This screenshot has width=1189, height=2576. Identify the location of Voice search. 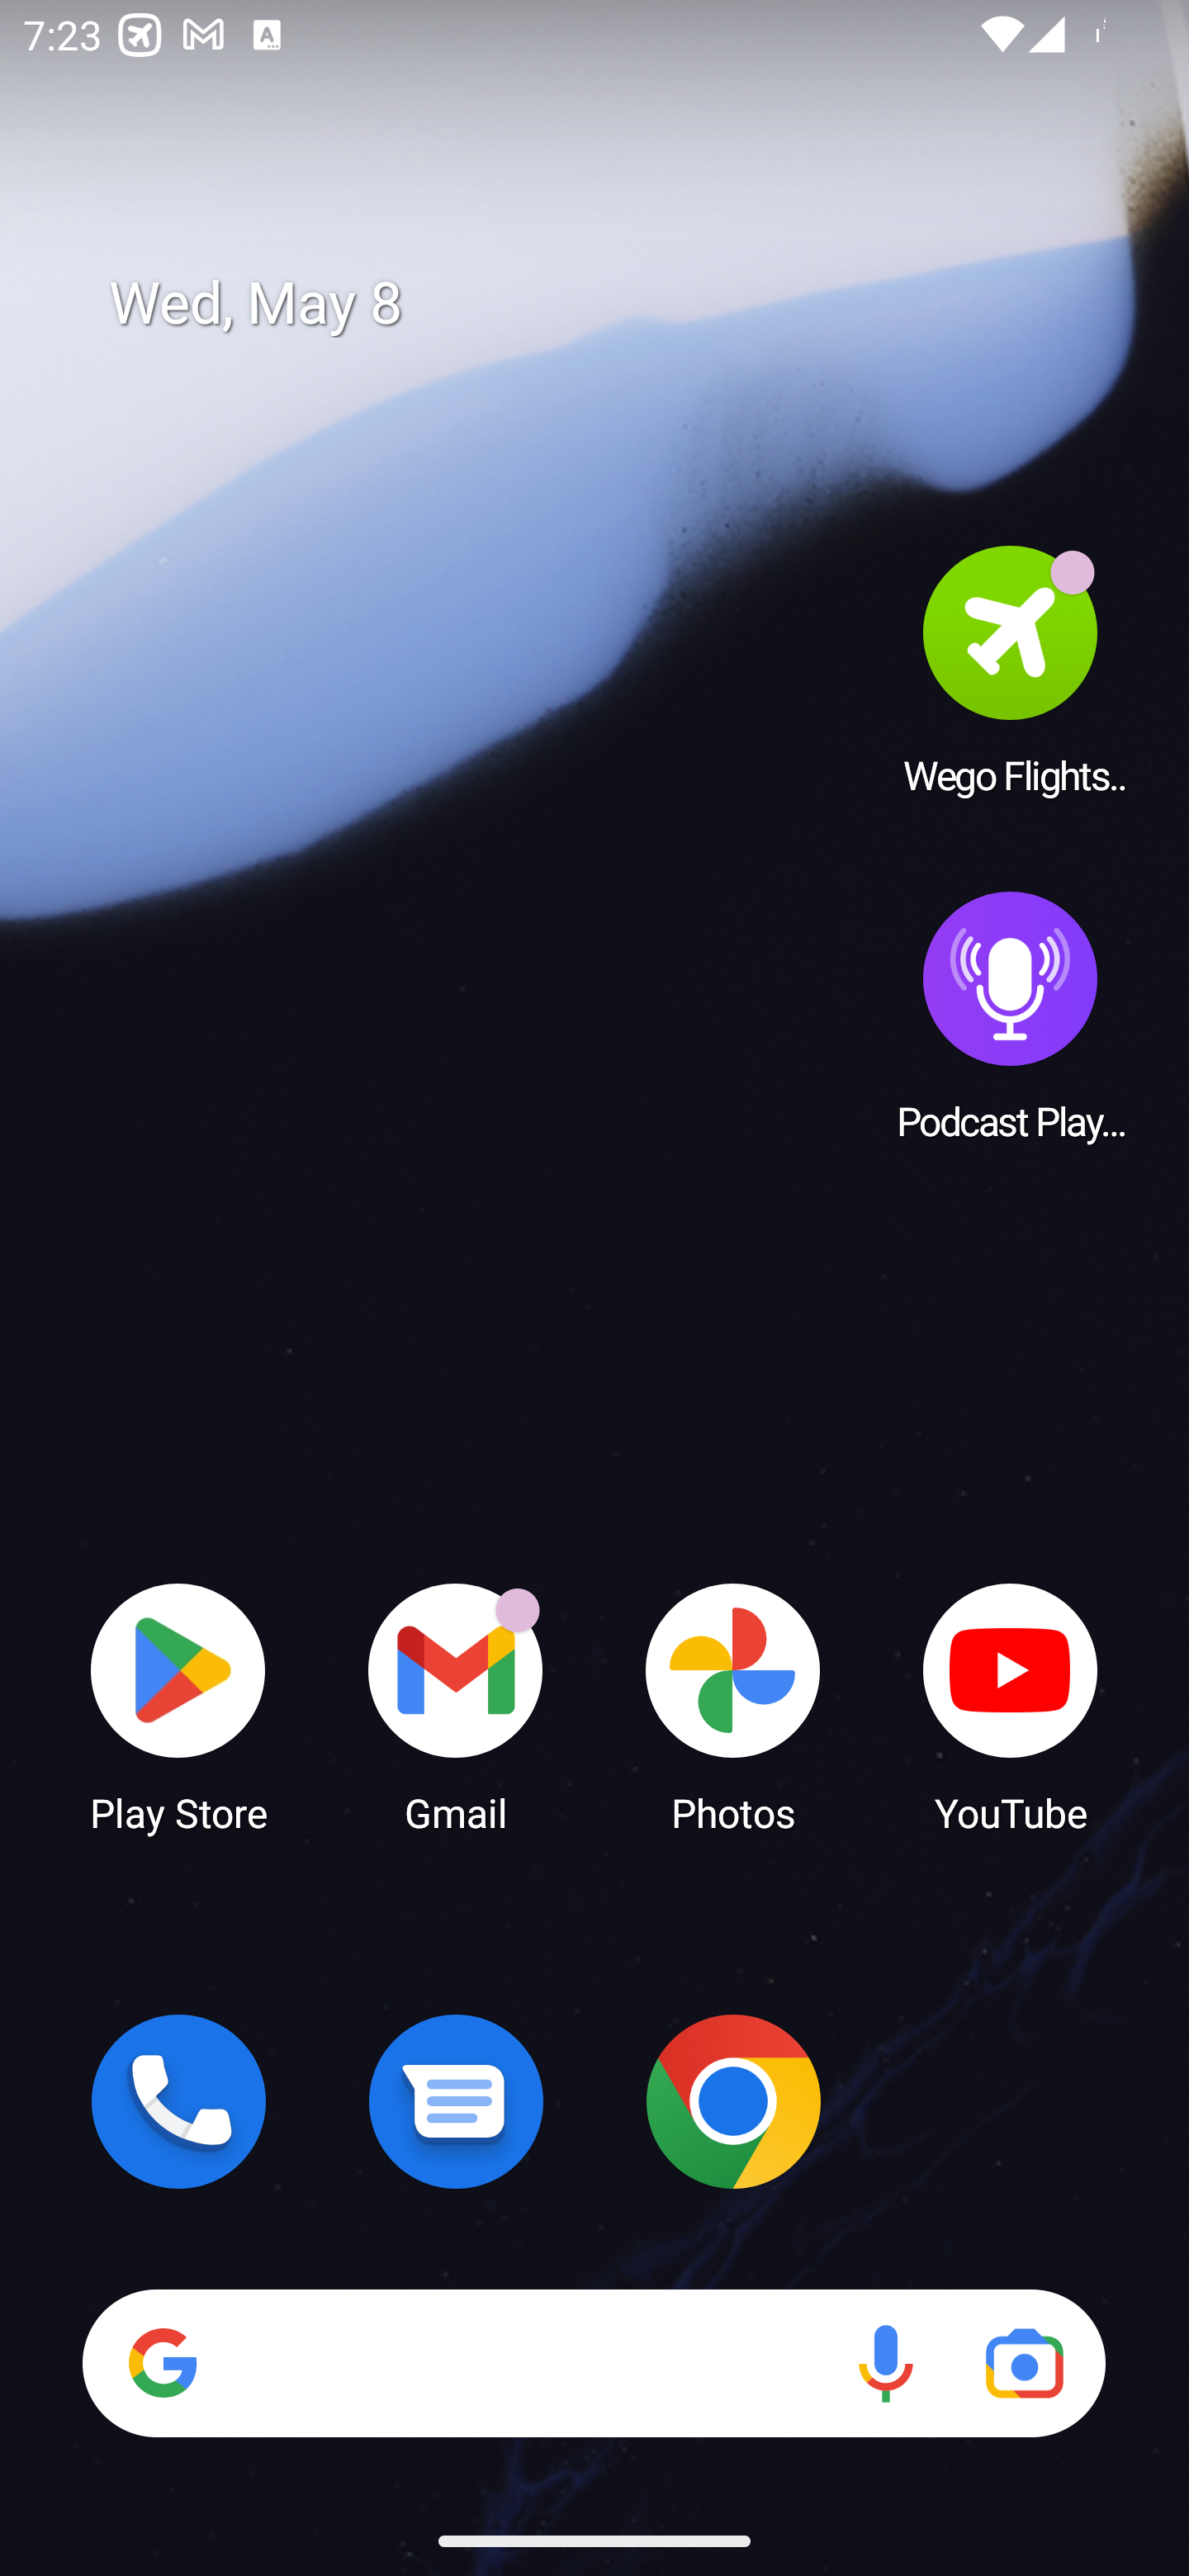
(885, 2363).